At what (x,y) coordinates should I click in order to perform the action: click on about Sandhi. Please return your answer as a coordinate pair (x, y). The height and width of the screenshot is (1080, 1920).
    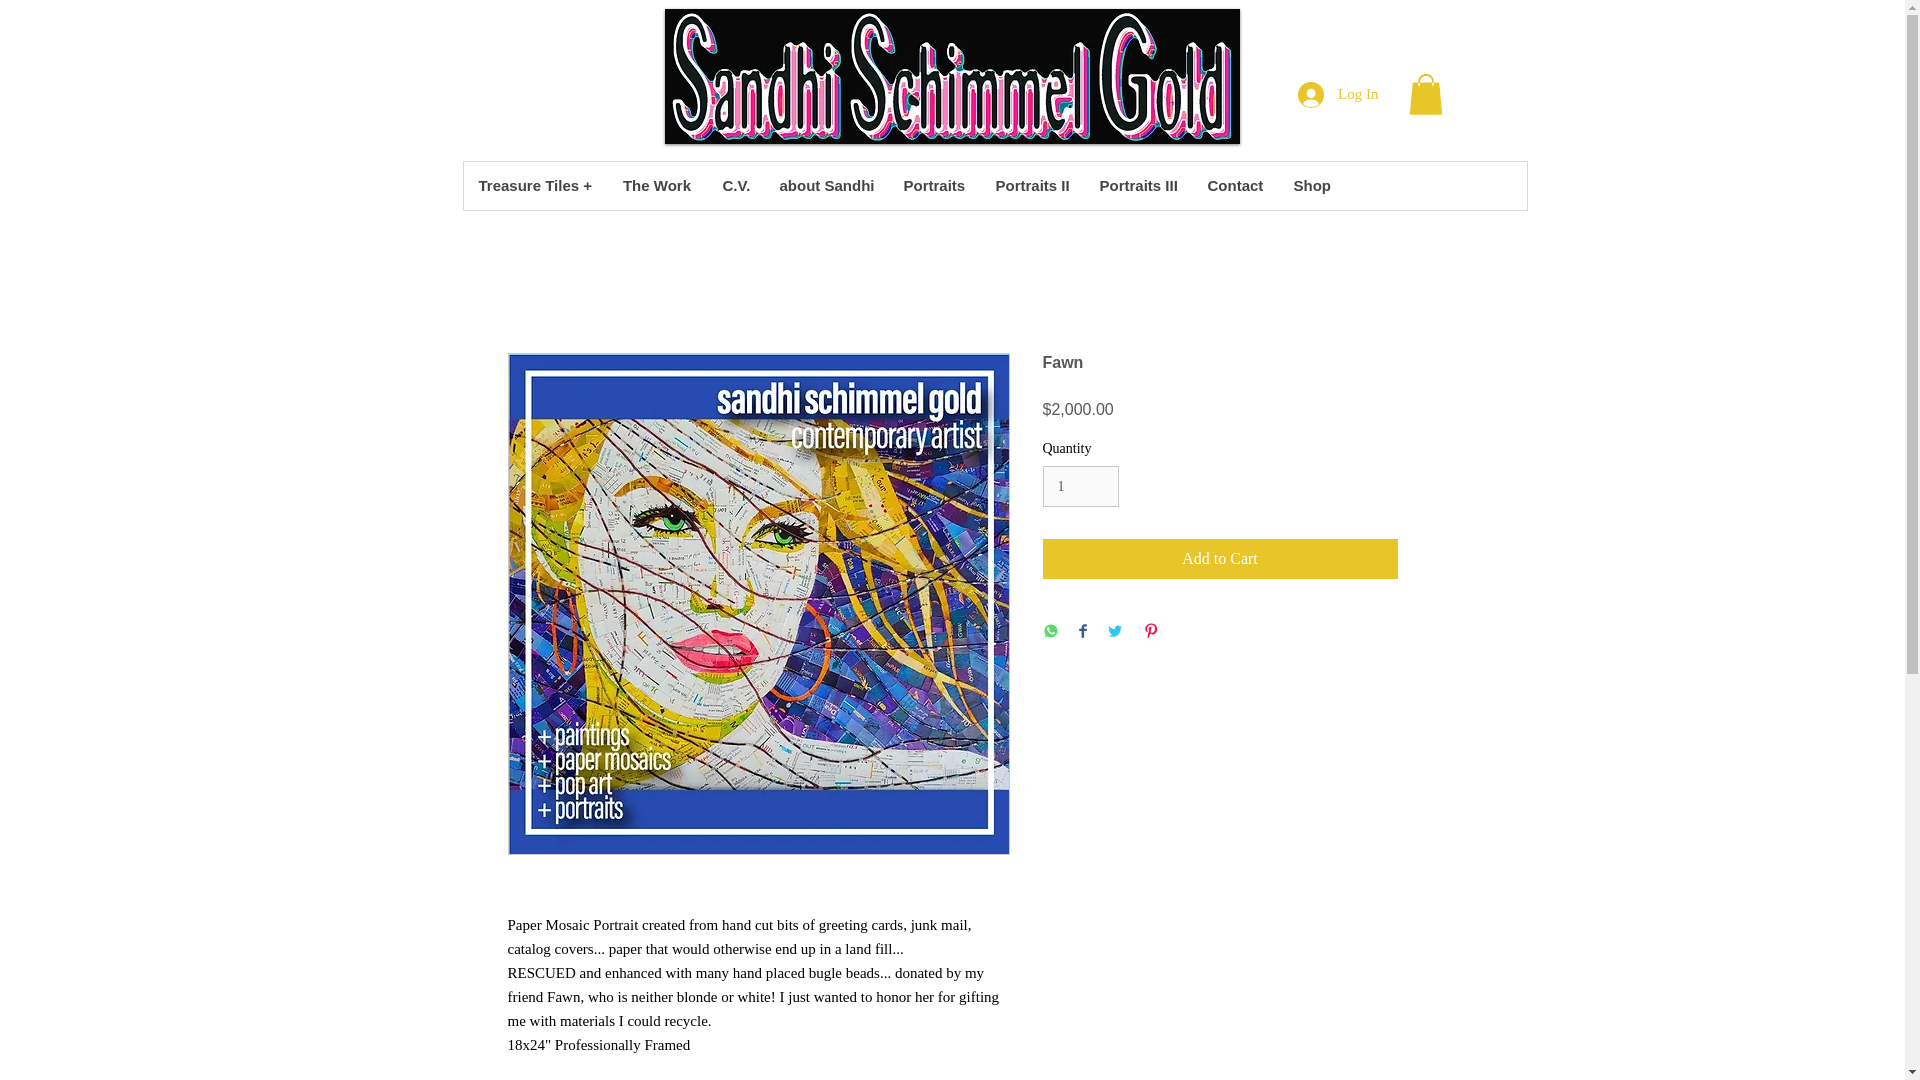
    Looking at the image, I should click on (826, 186).